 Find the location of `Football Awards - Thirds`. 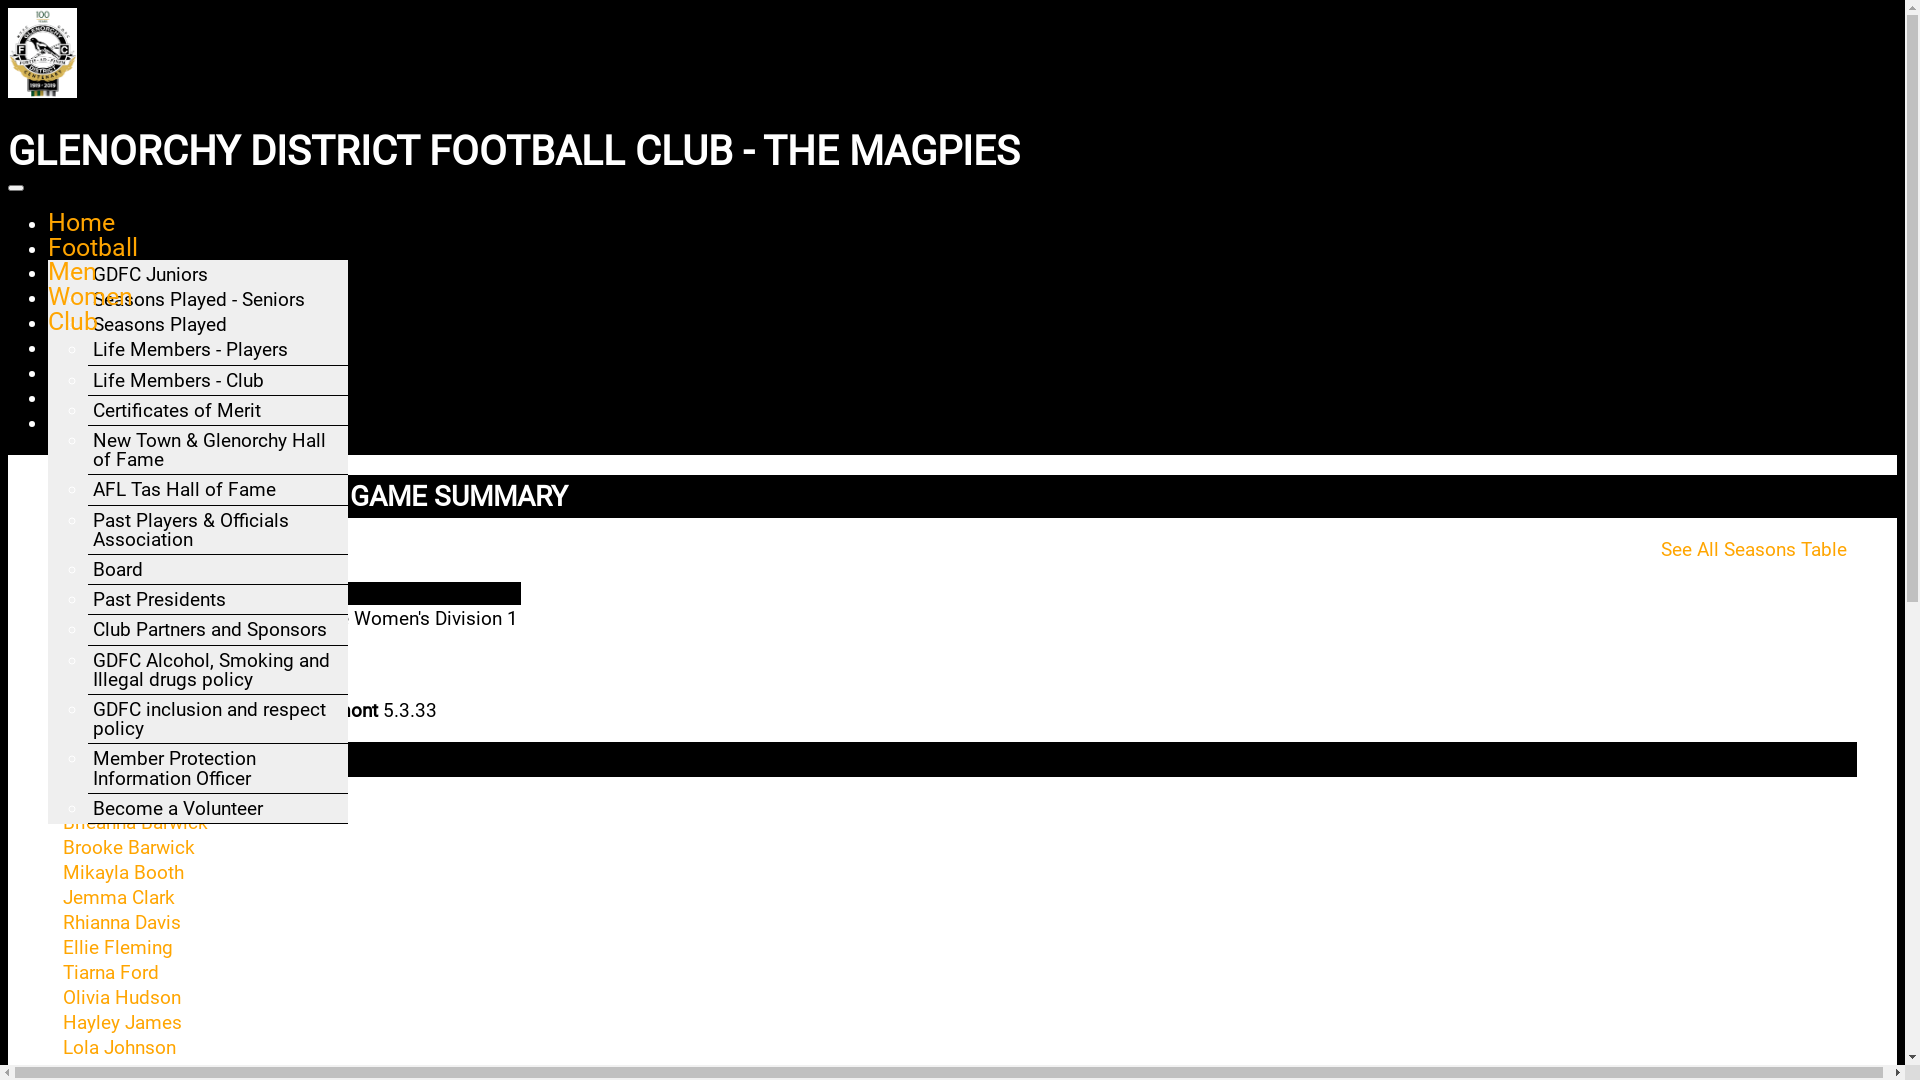

Football Awards - Thirds is located at coordinates (196, 632).